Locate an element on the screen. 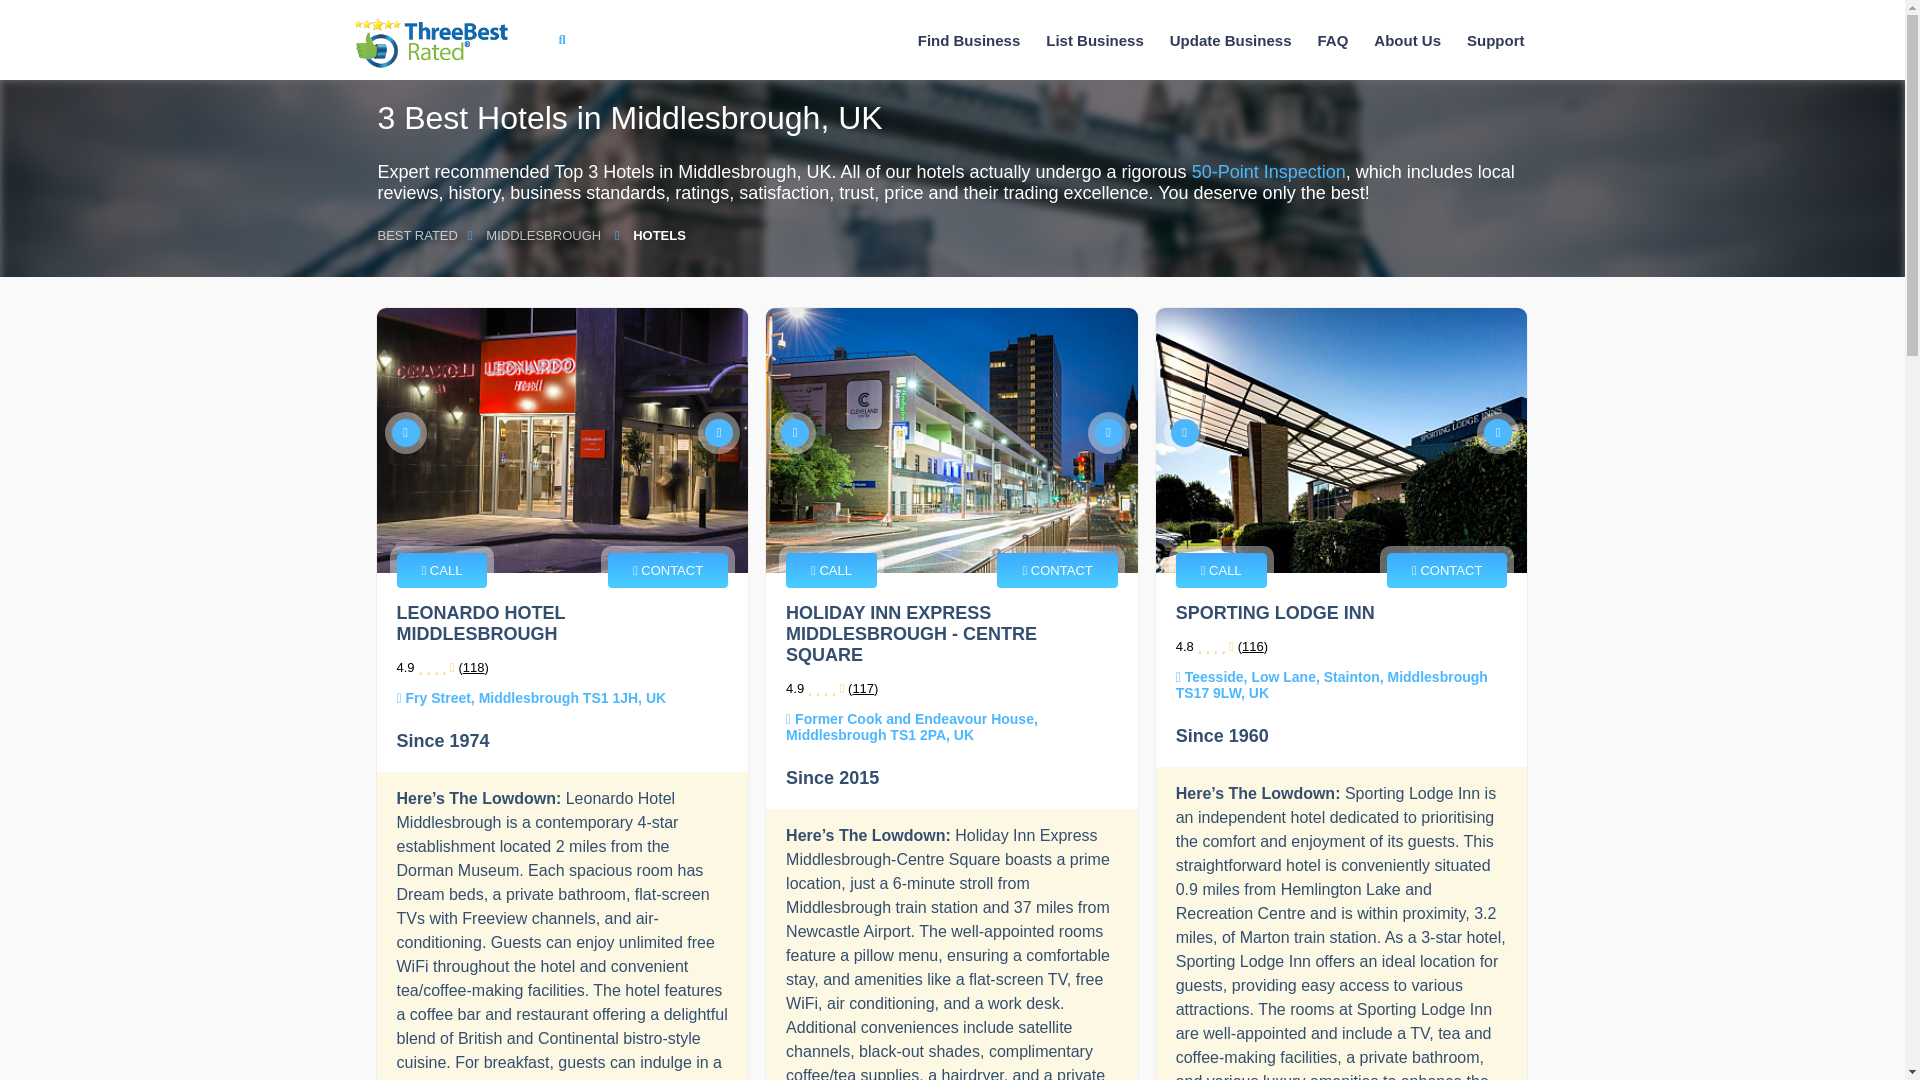  50-Point Inspection is located at coordinates (1268, 172).